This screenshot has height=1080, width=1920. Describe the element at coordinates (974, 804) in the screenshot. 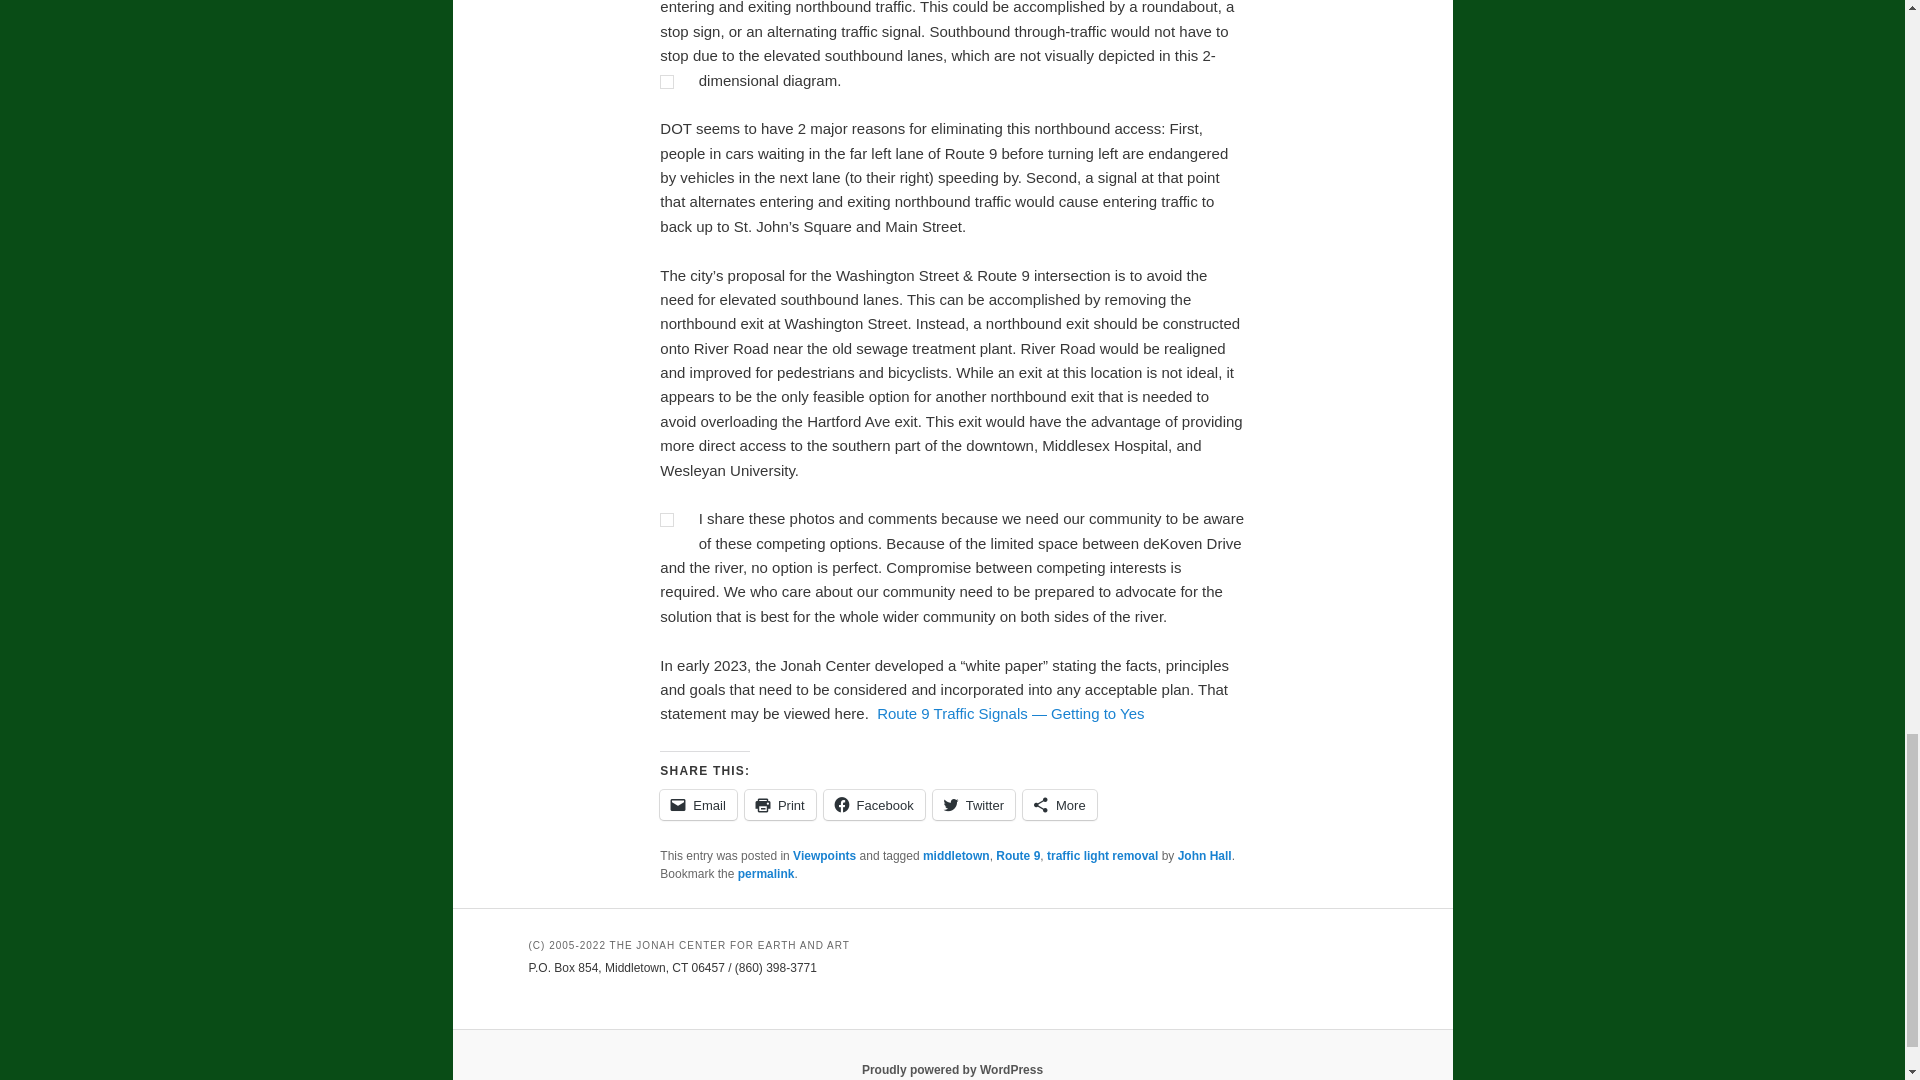

I see `Click to share on Twitter` at that location.